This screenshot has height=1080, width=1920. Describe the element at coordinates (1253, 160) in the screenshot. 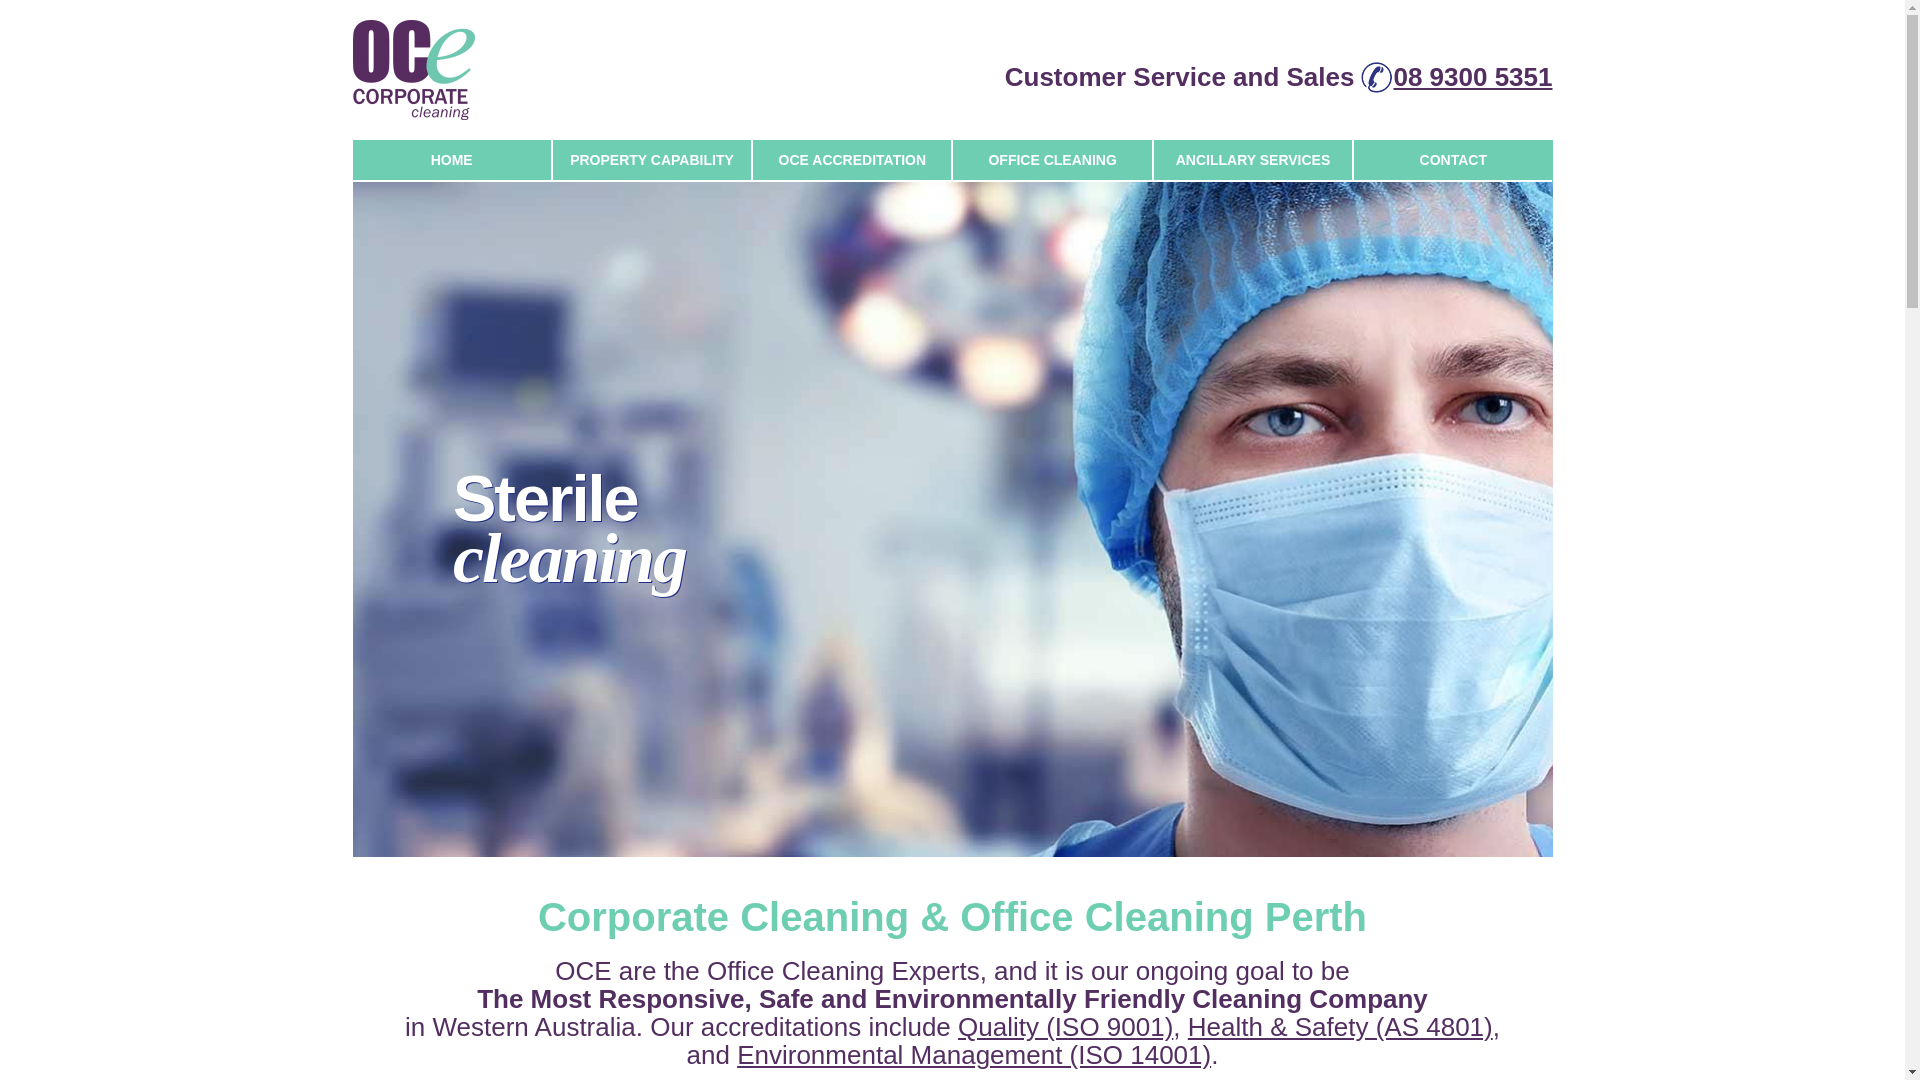

I see `ANCILLARY SERVICES` at that location.